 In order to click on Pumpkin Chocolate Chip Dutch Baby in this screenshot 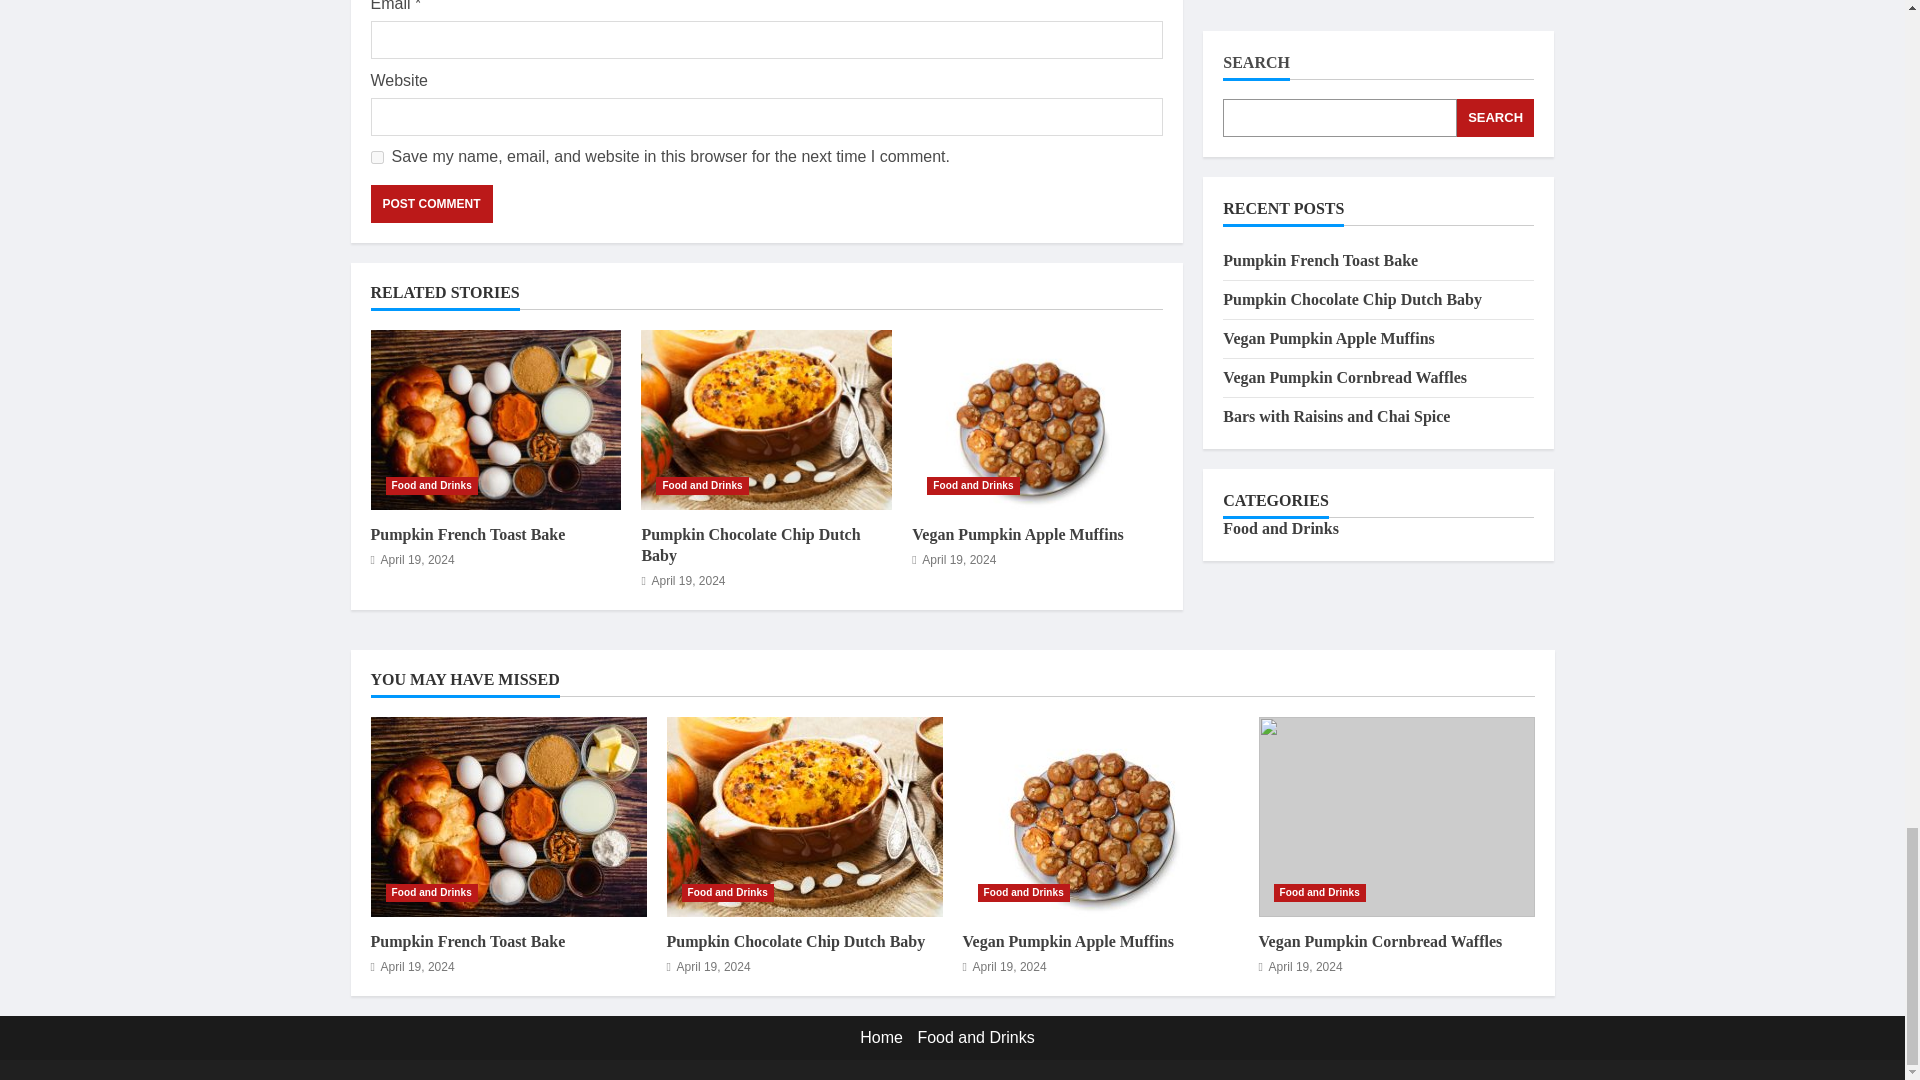, I will do `click(750, 544)`.